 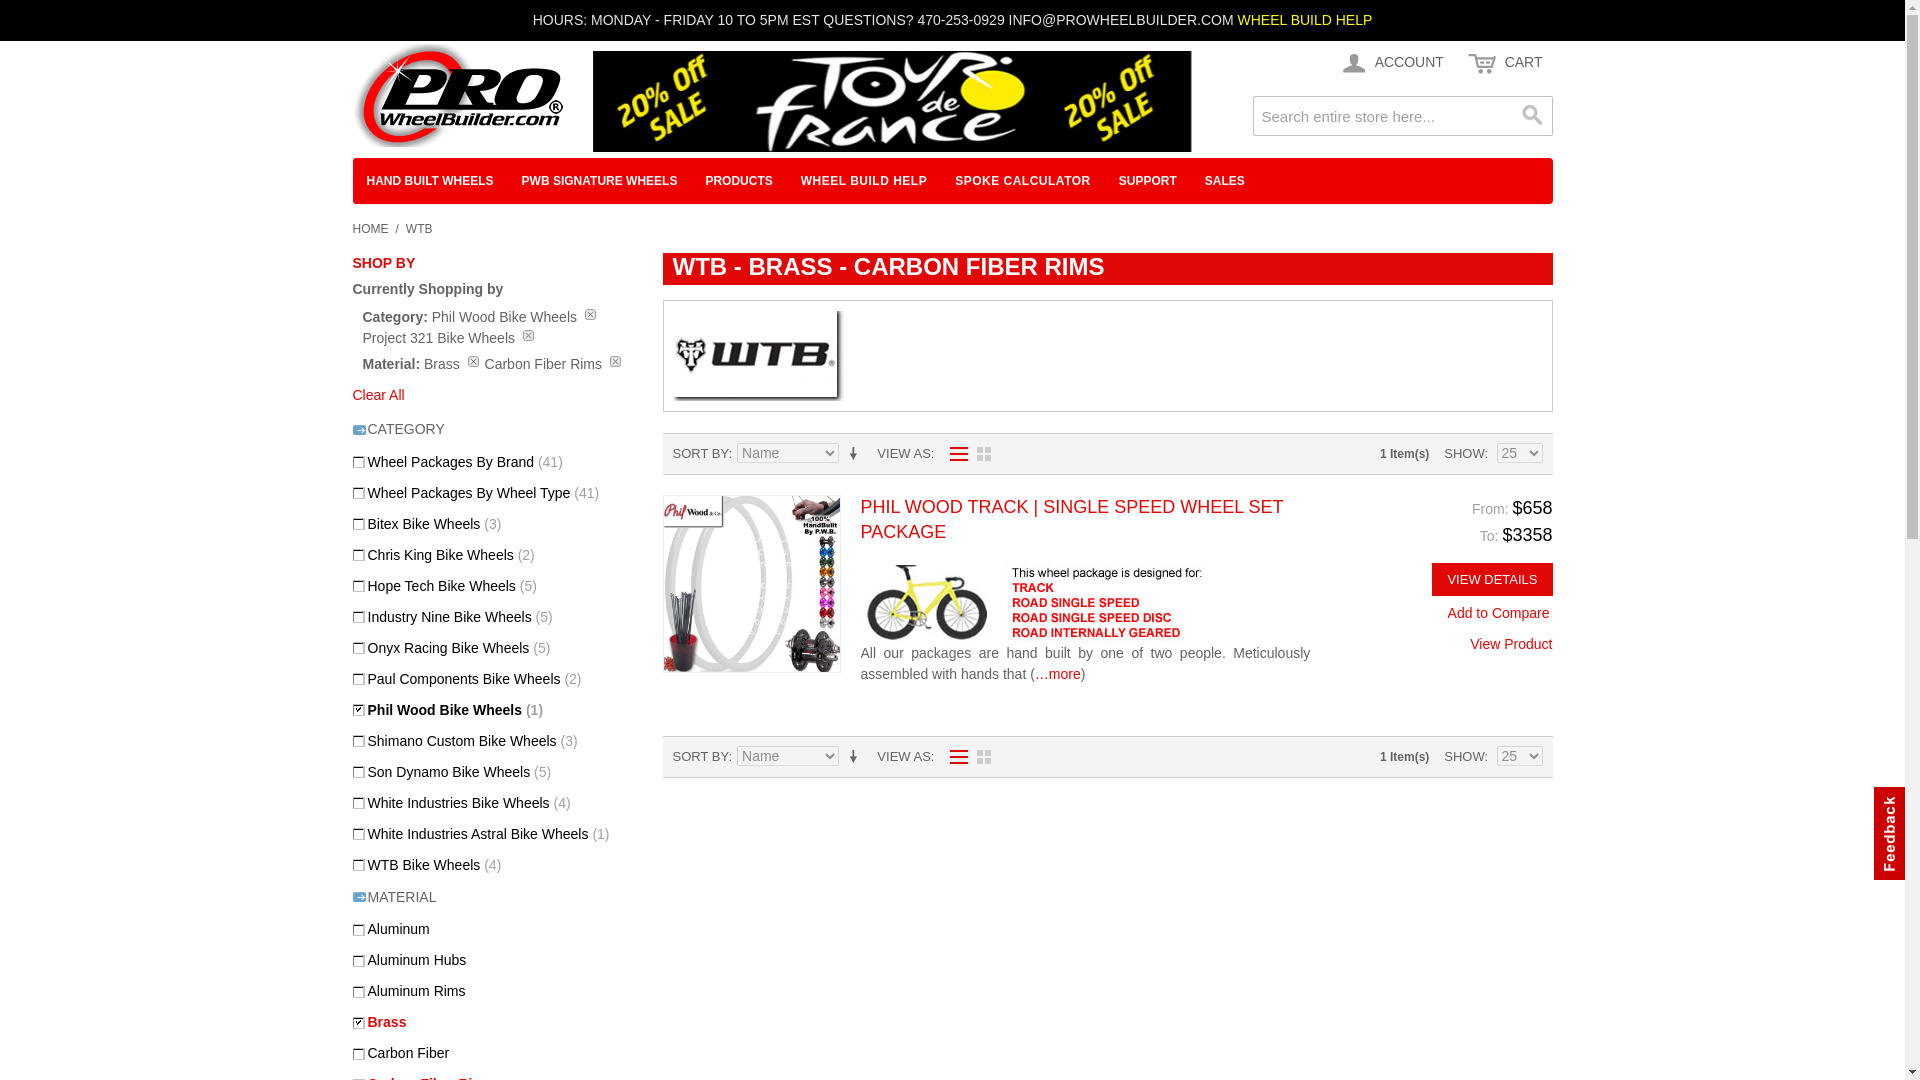 I want to click on WTB - Brass - Carbon Fiber Rims, so click(x=758, y=356).